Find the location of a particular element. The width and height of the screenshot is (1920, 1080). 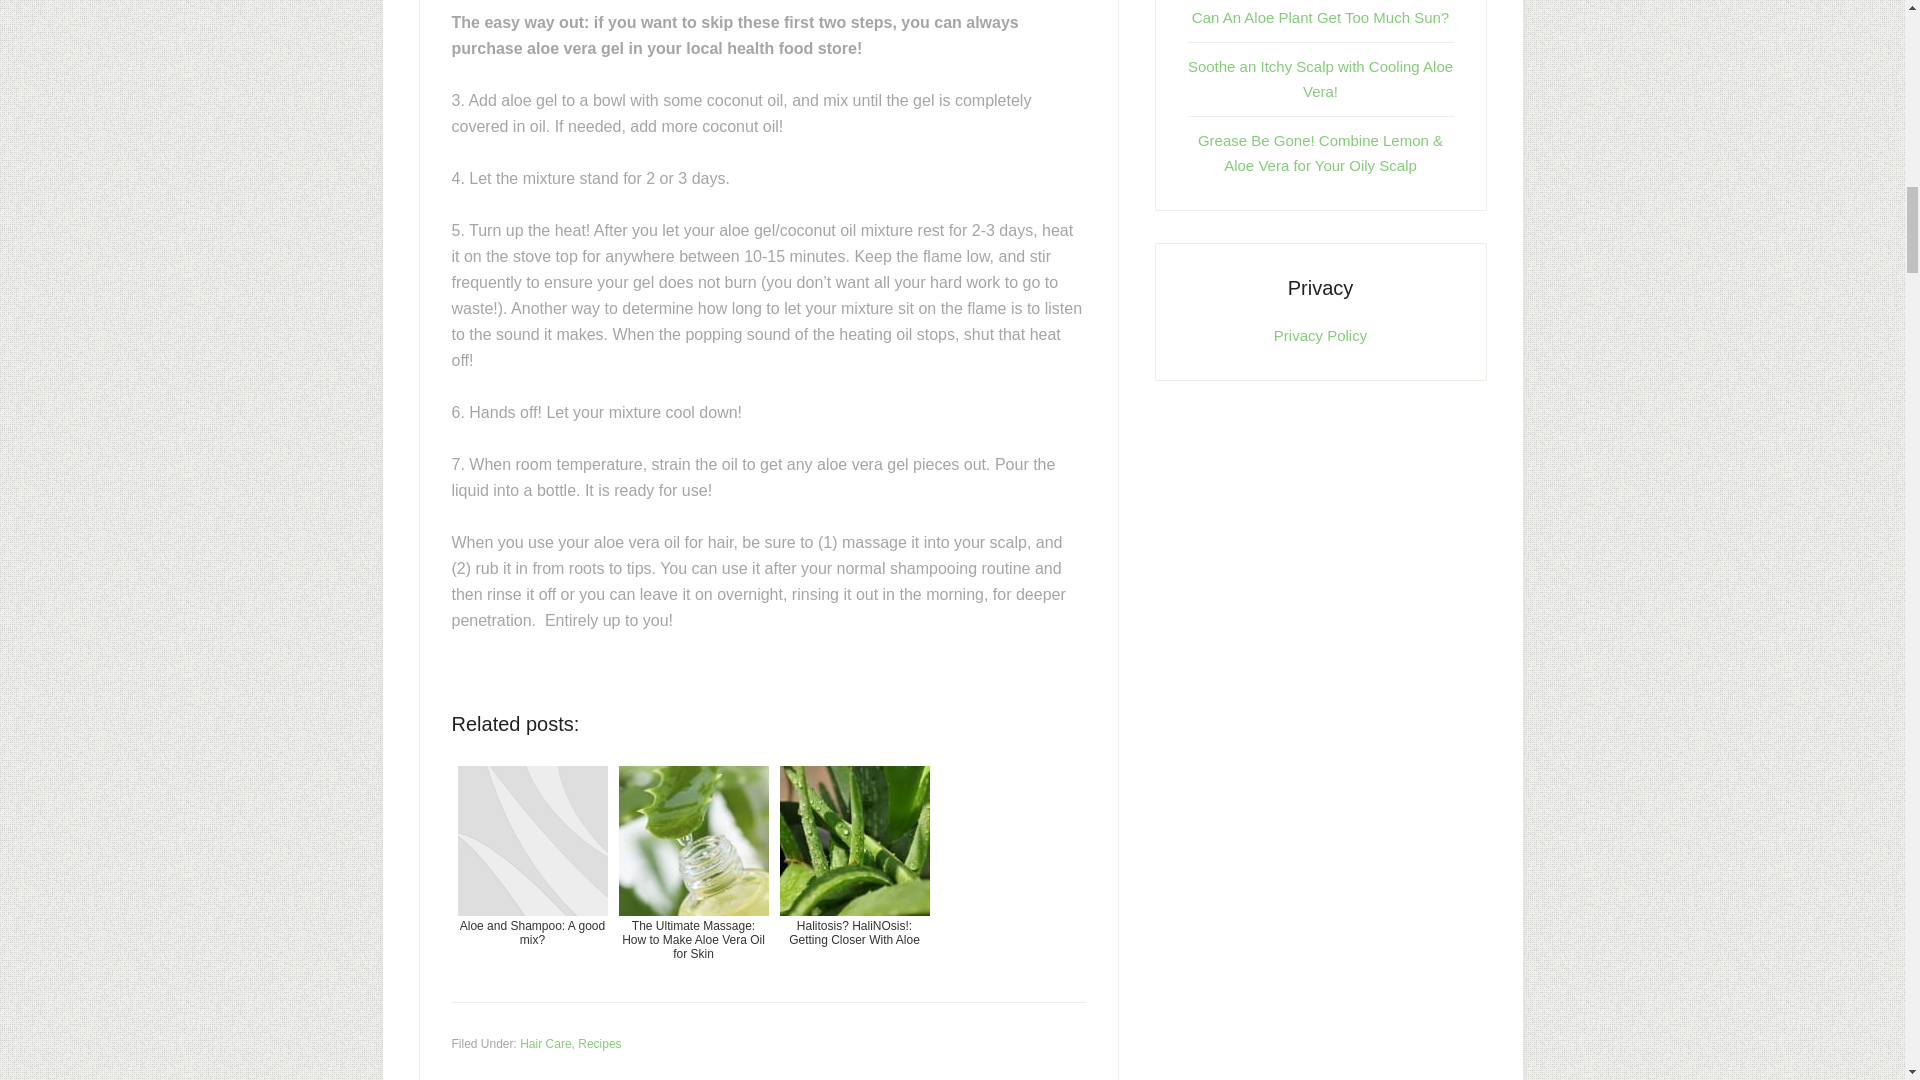

Hair Care is located at coordinates (545, 1043).